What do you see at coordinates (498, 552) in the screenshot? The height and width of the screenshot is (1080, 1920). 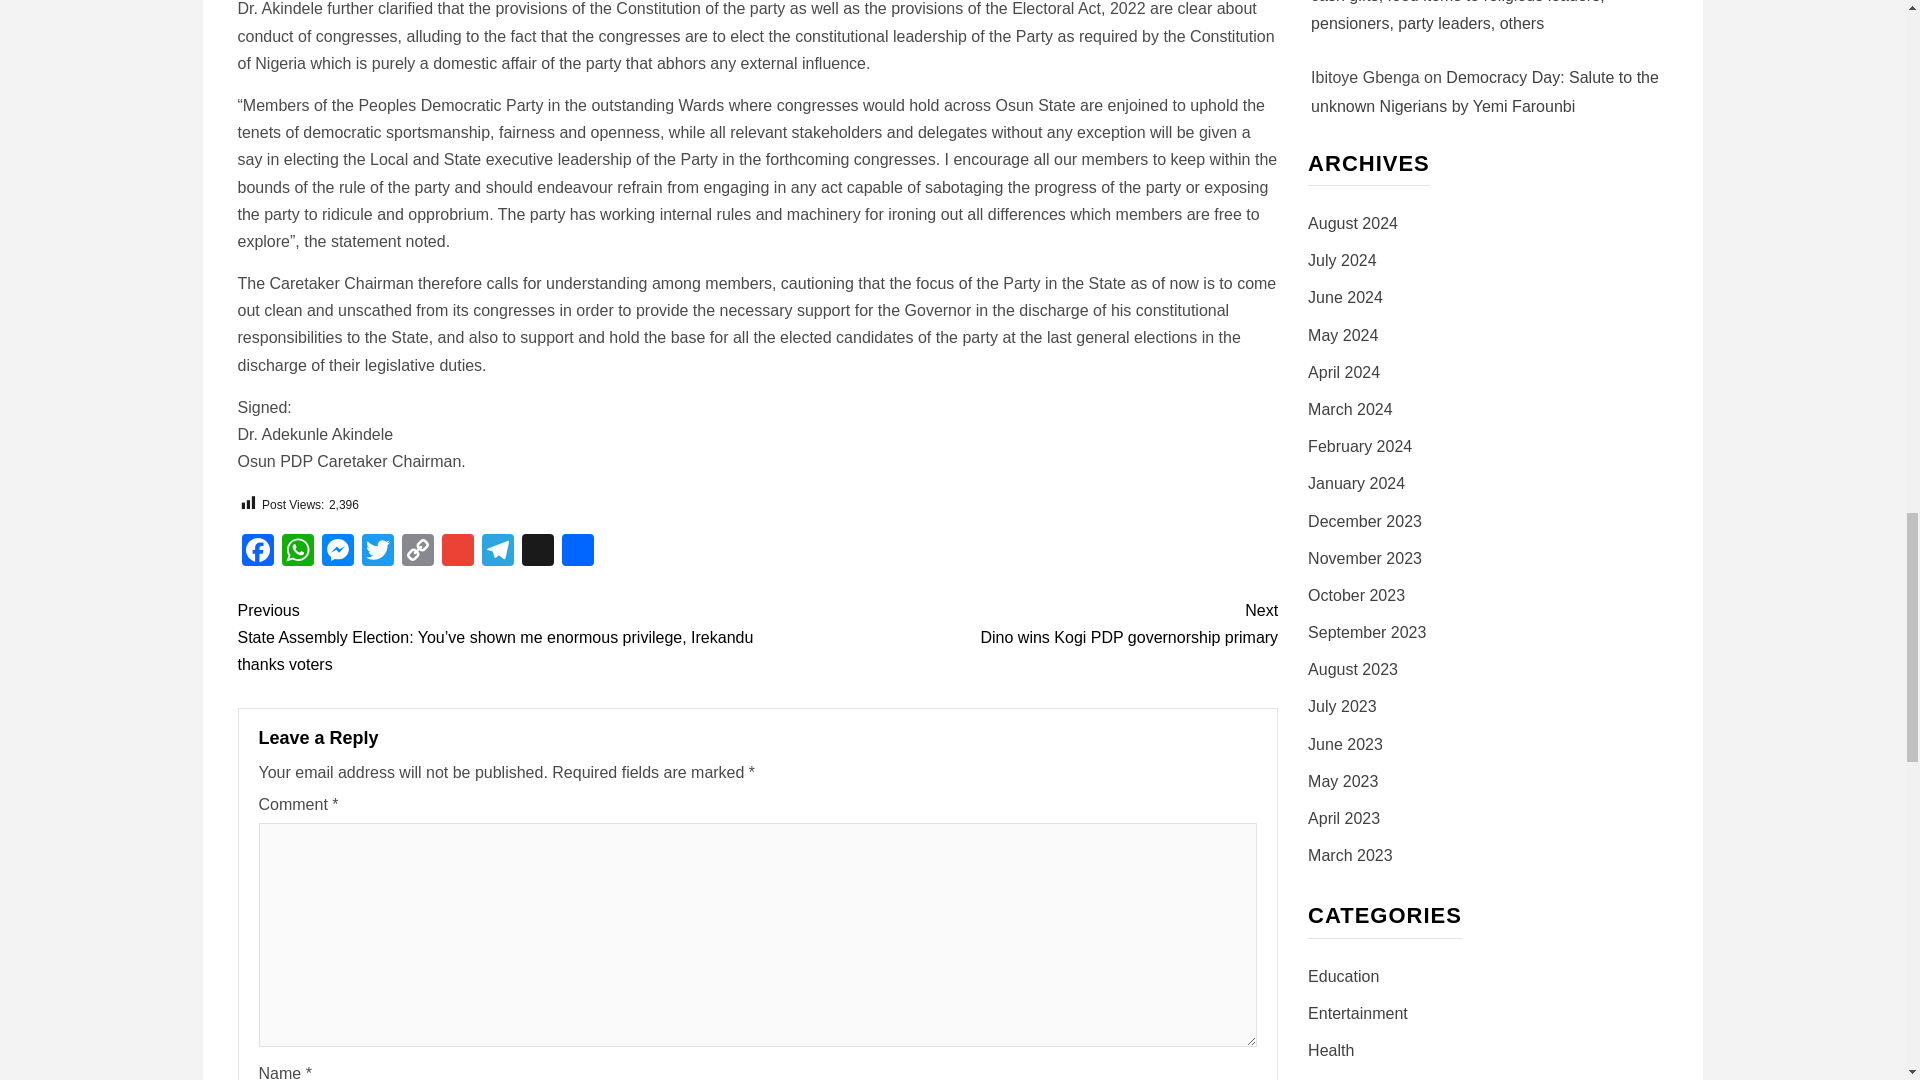 I see `Telegram` at bounding box center [498, 552].